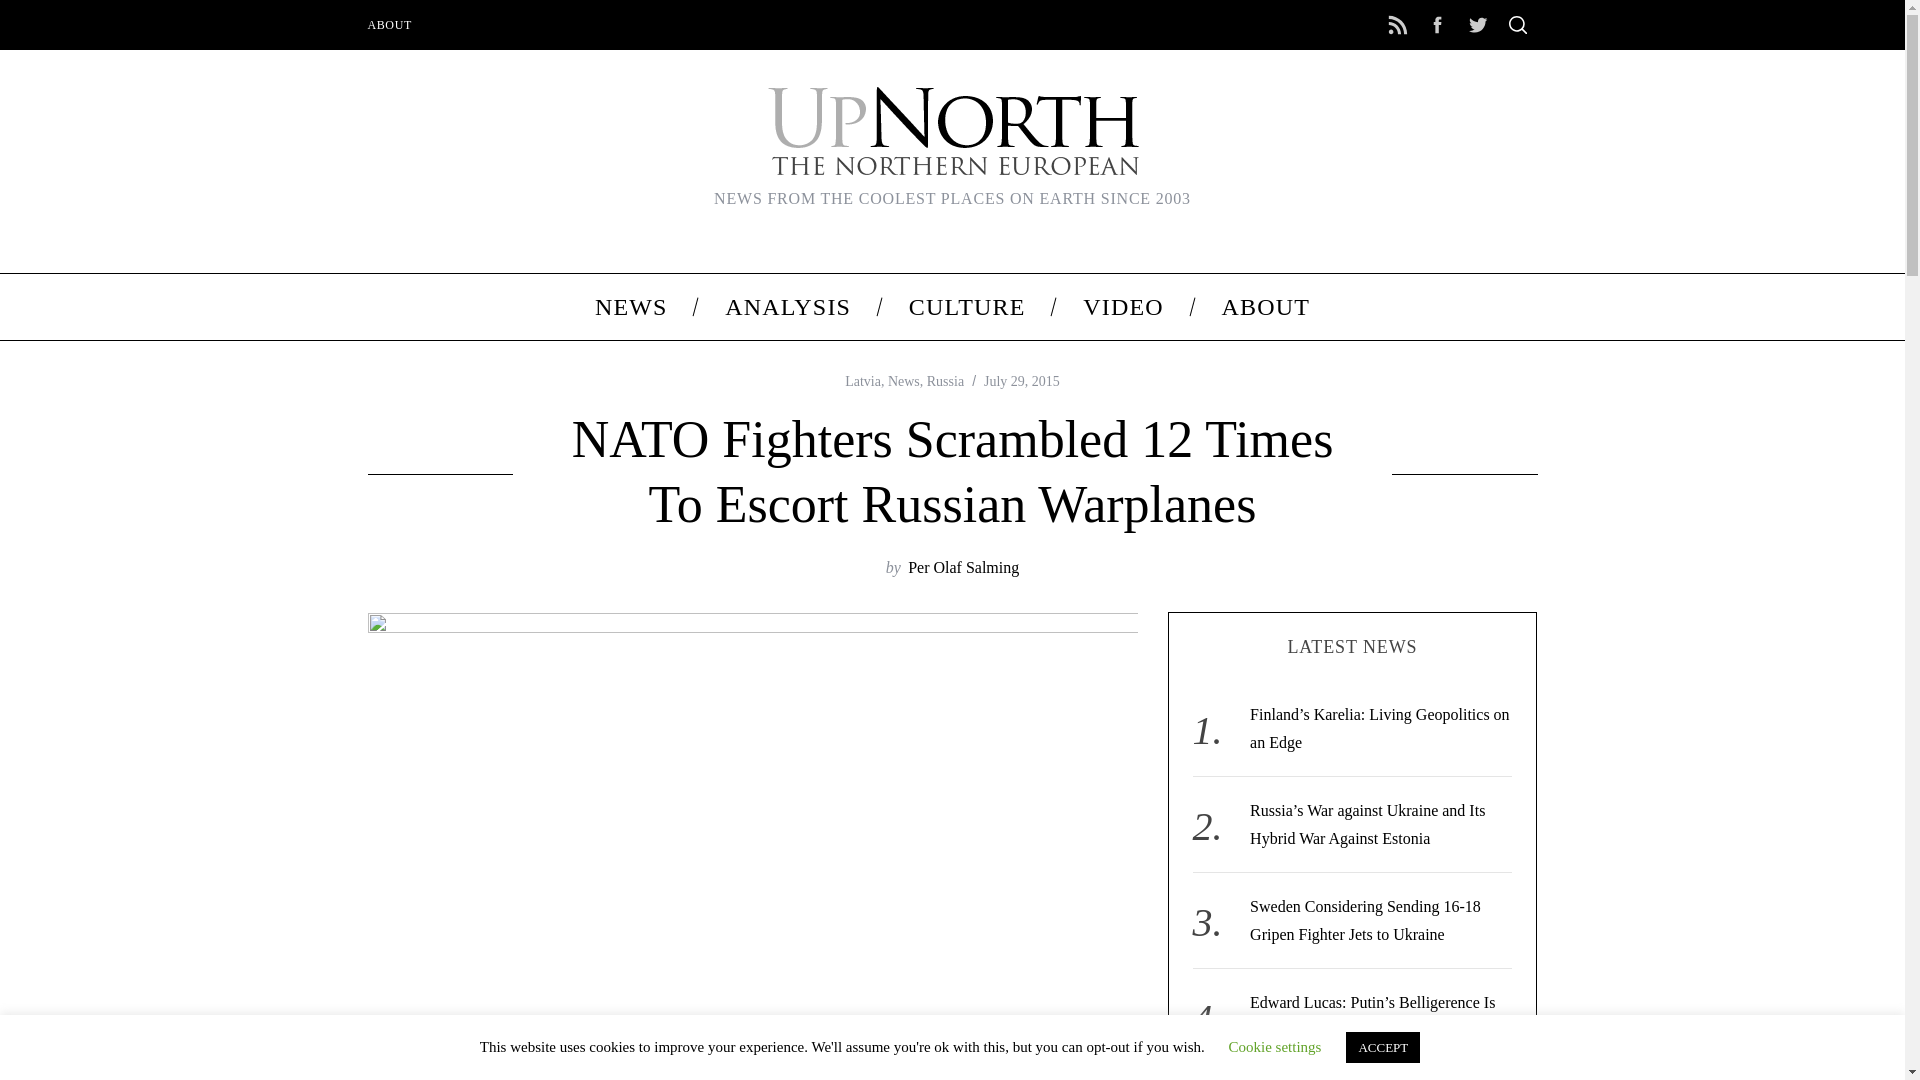 This screenshot has width=1920, height=1080. What do you see at coordinates (964, 567) in the screenshot?
I see `Per Olaf Salming` at bounding box center [964, 567].